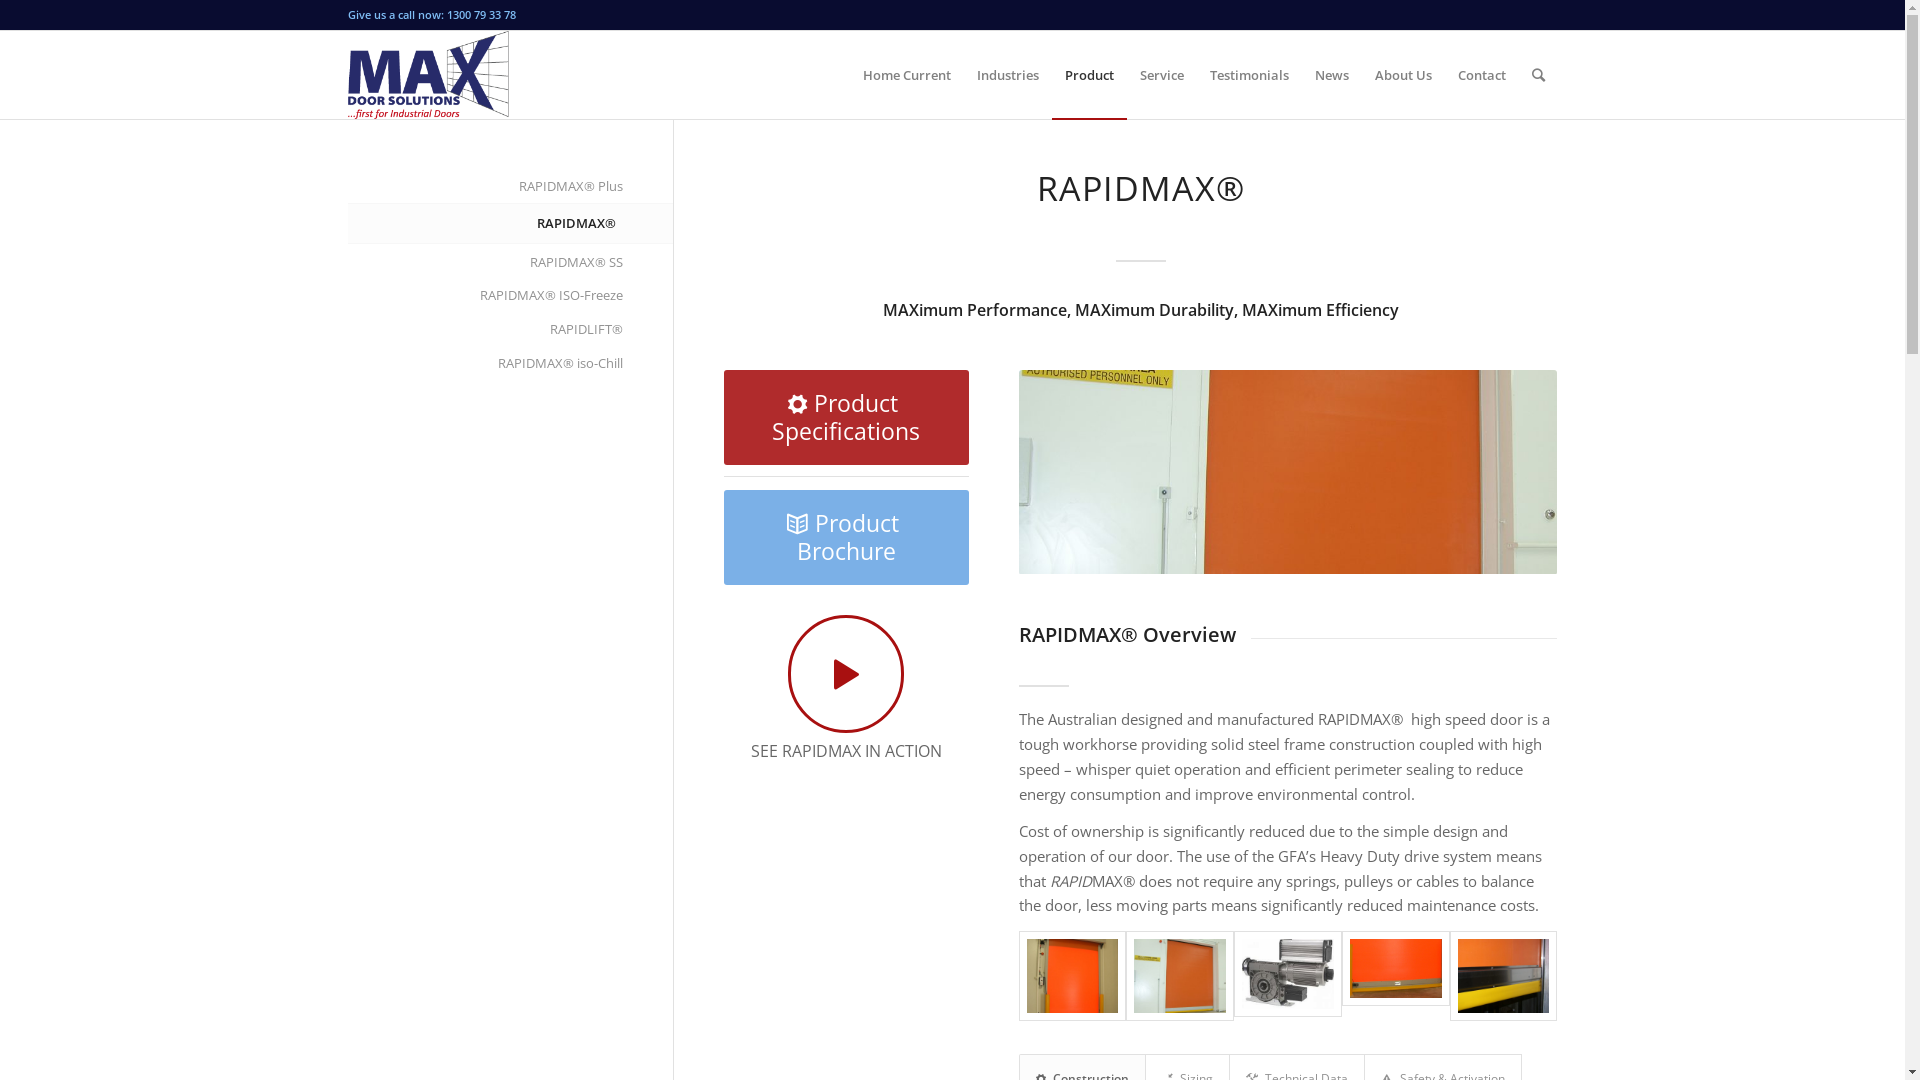 This screenshot has height=1080, width=1920. I want to click on About Us, so click(1404, 75).